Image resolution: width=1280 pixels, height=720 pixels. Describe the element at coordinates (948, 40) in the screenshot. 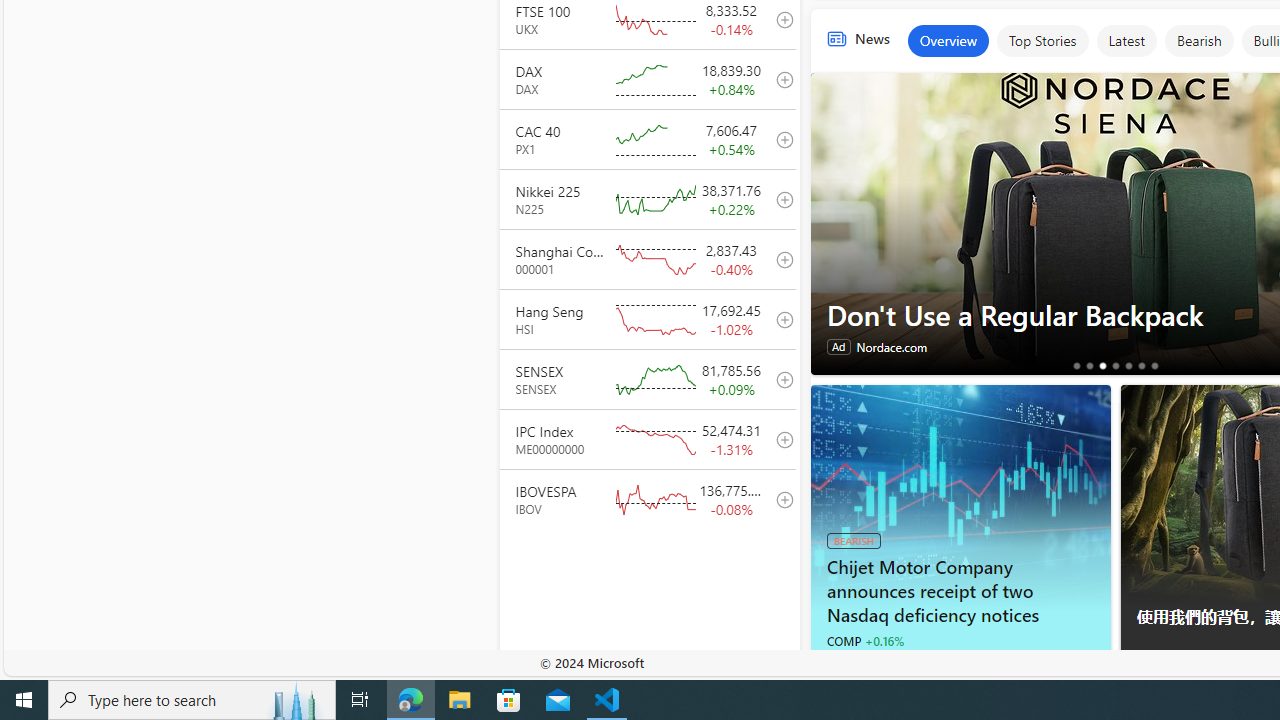

I see `Overview` at that location.